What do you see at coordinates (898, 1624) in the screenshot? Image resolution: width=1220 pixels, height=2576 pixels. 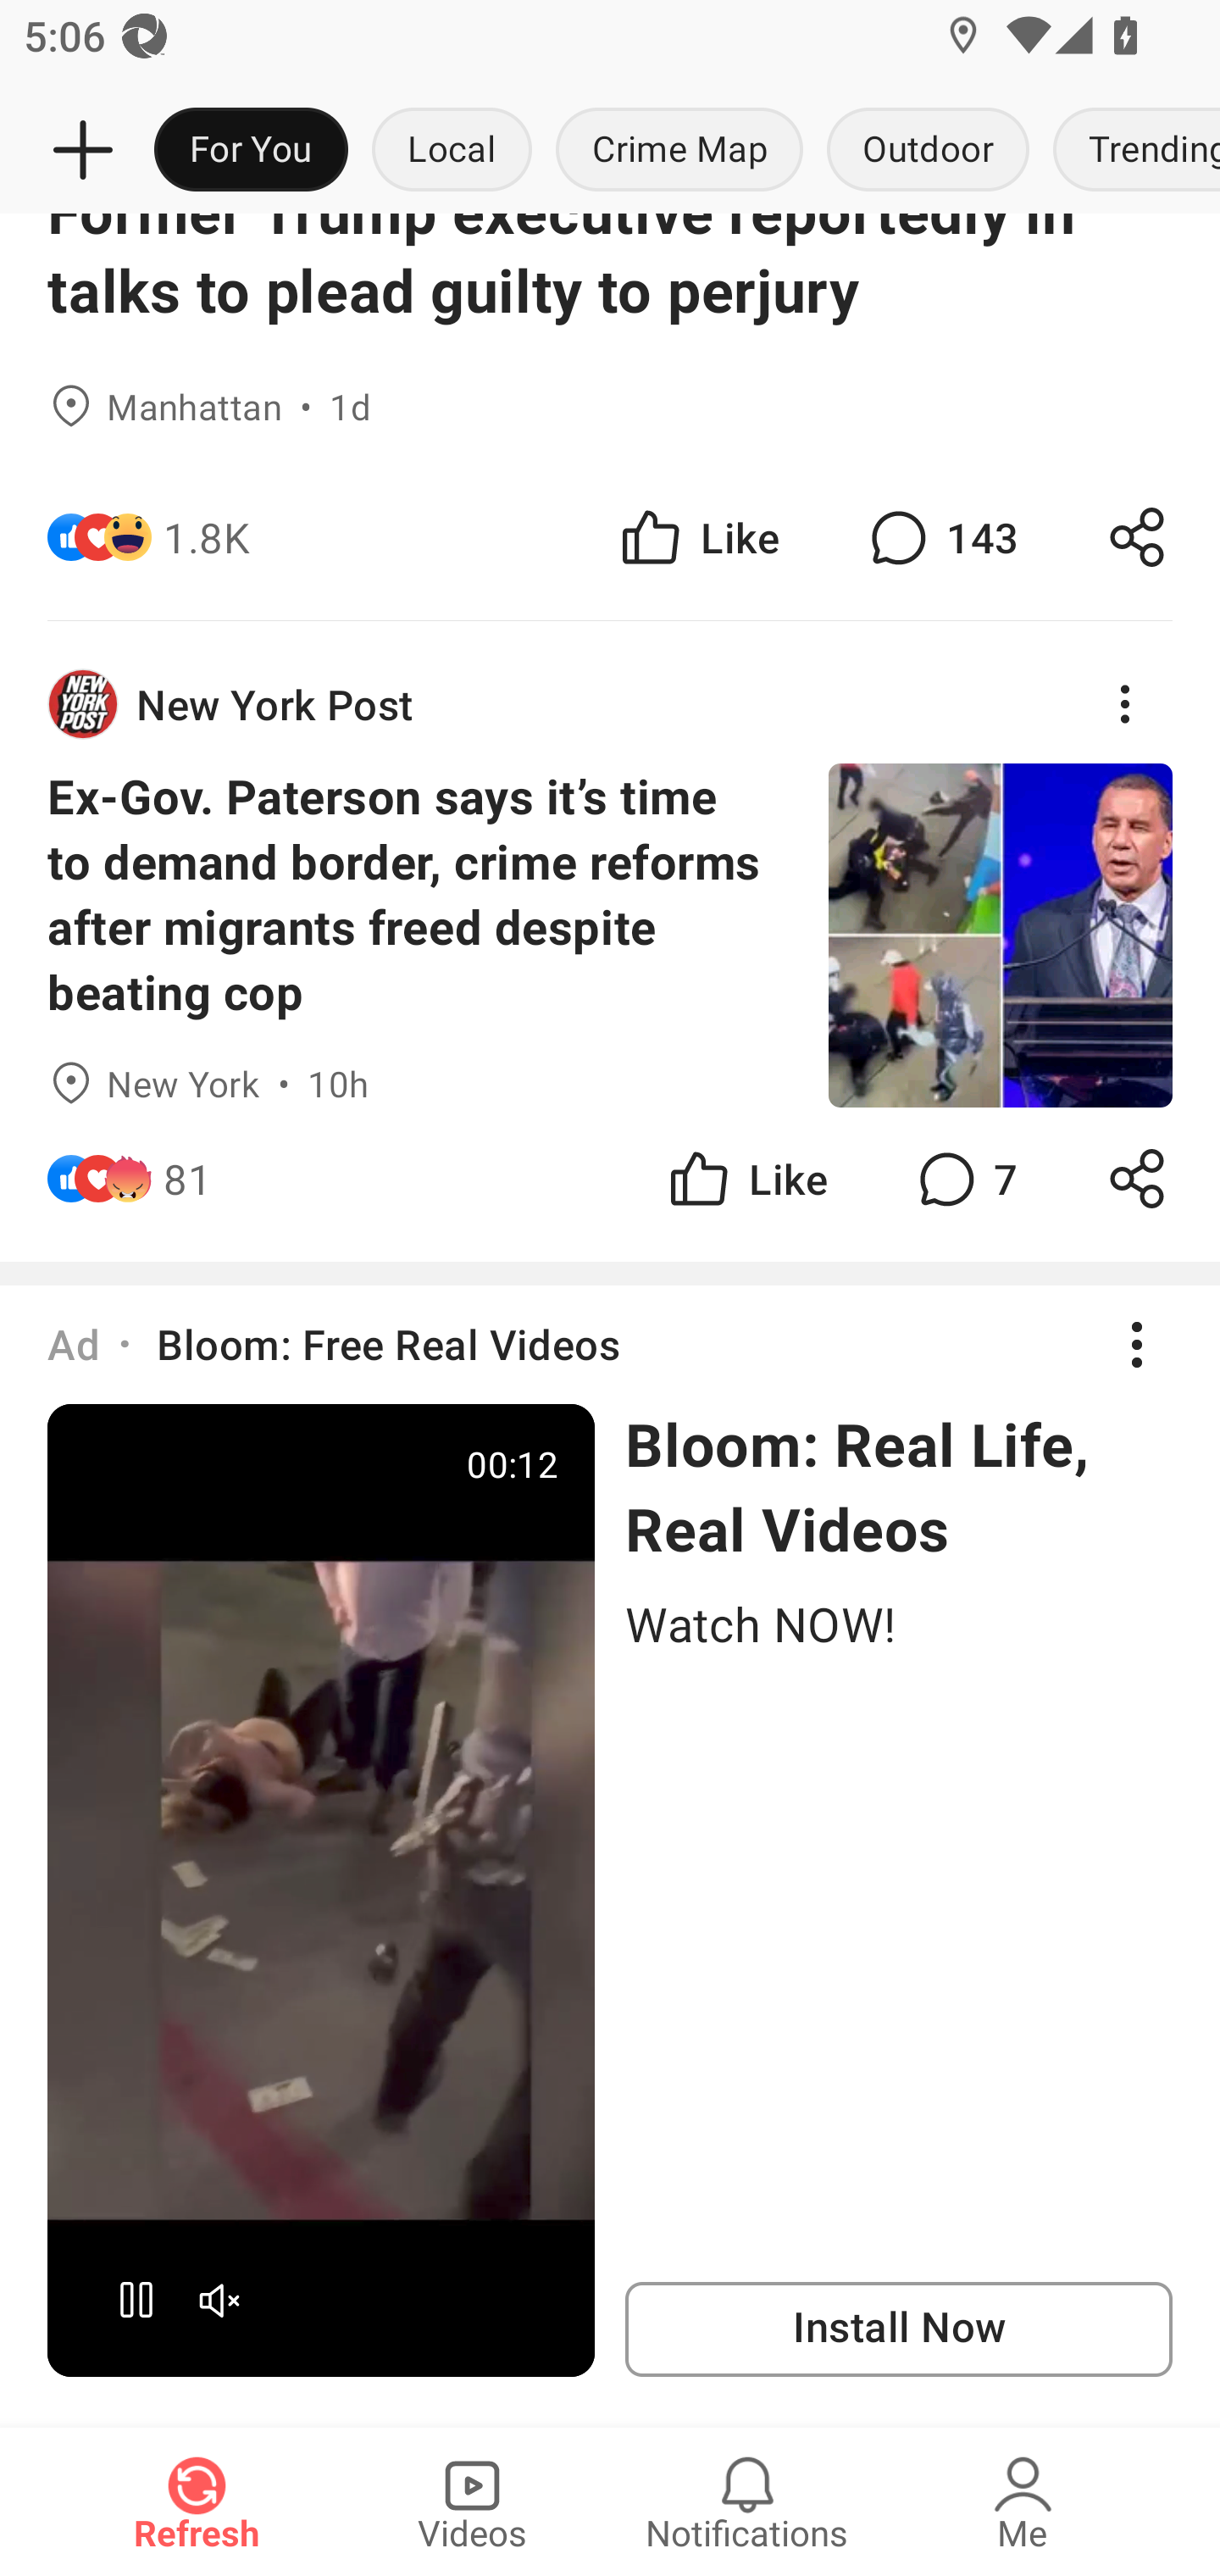 I see `Watch NOW!` at bounding box center [898, 1624].